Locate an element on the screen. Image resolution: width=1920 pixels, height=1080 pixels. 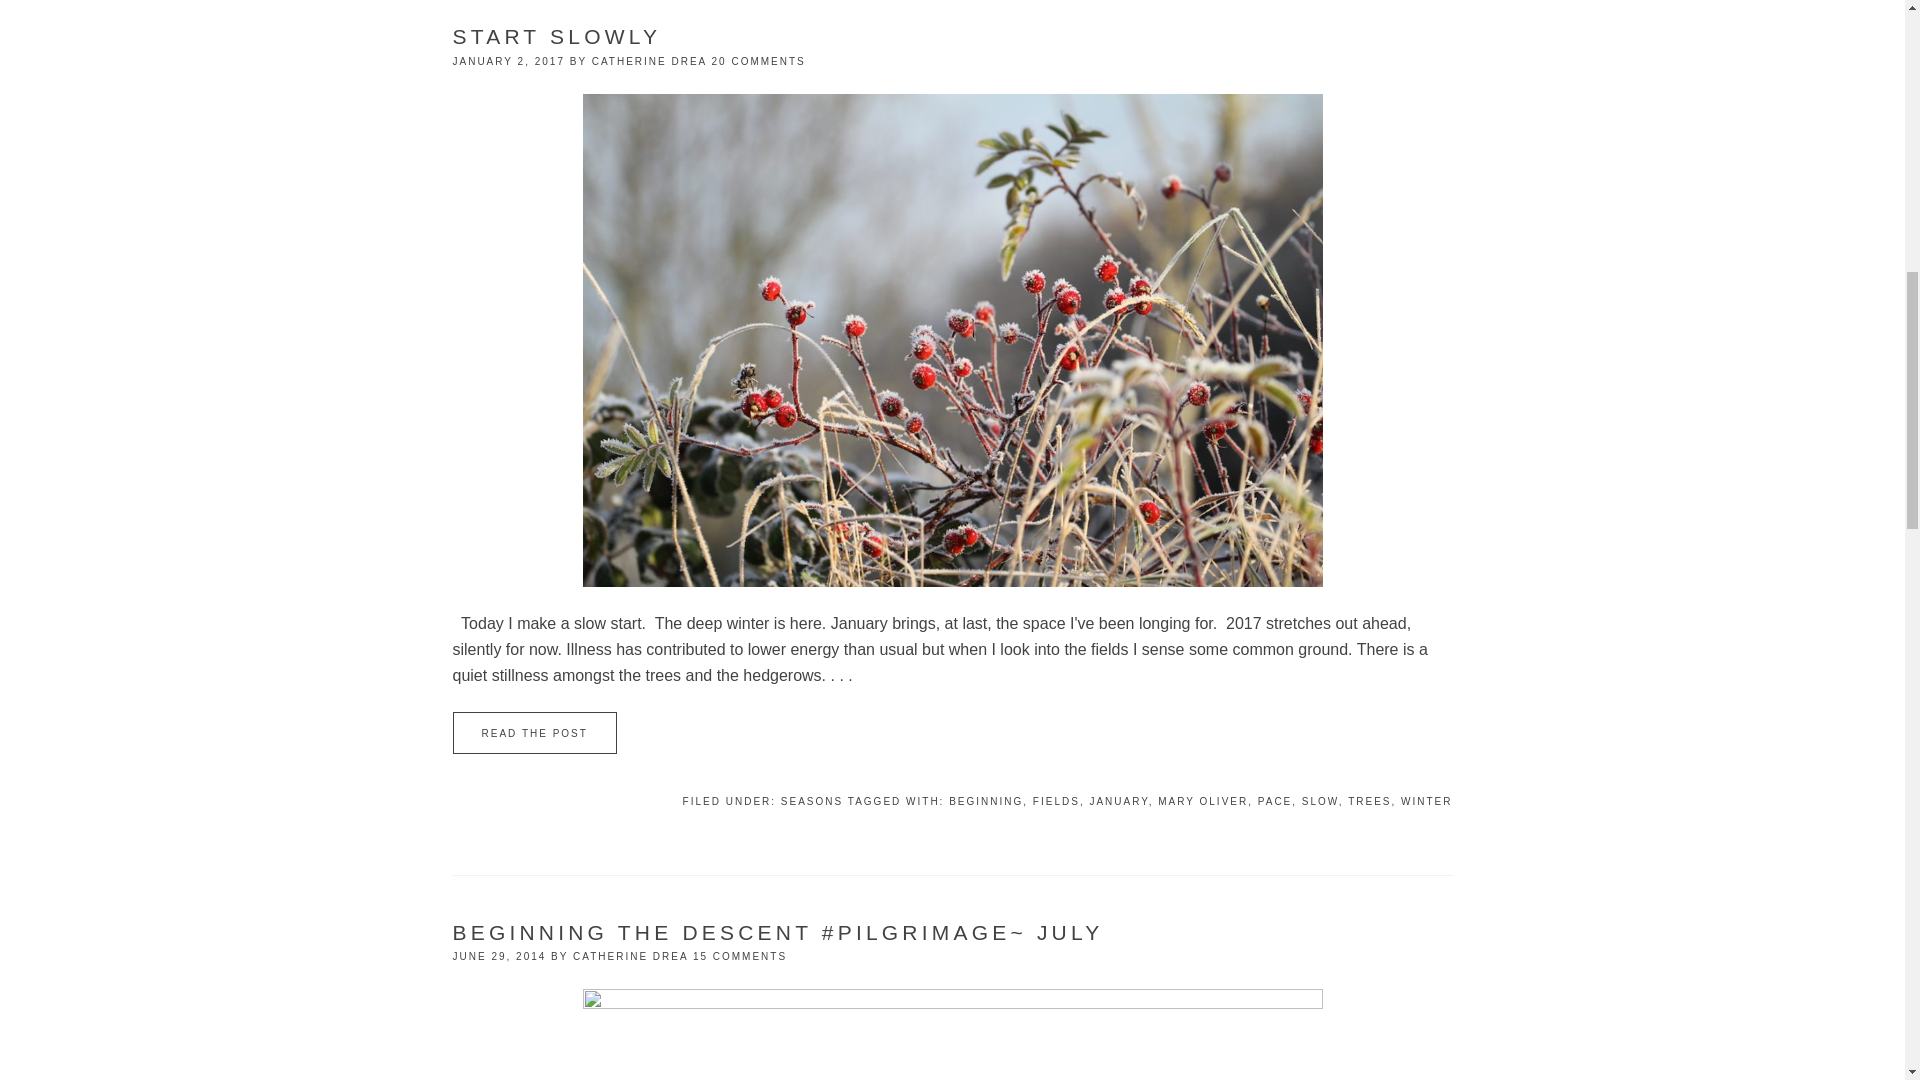
START SLOWLY is located at coordinates (556, 36).